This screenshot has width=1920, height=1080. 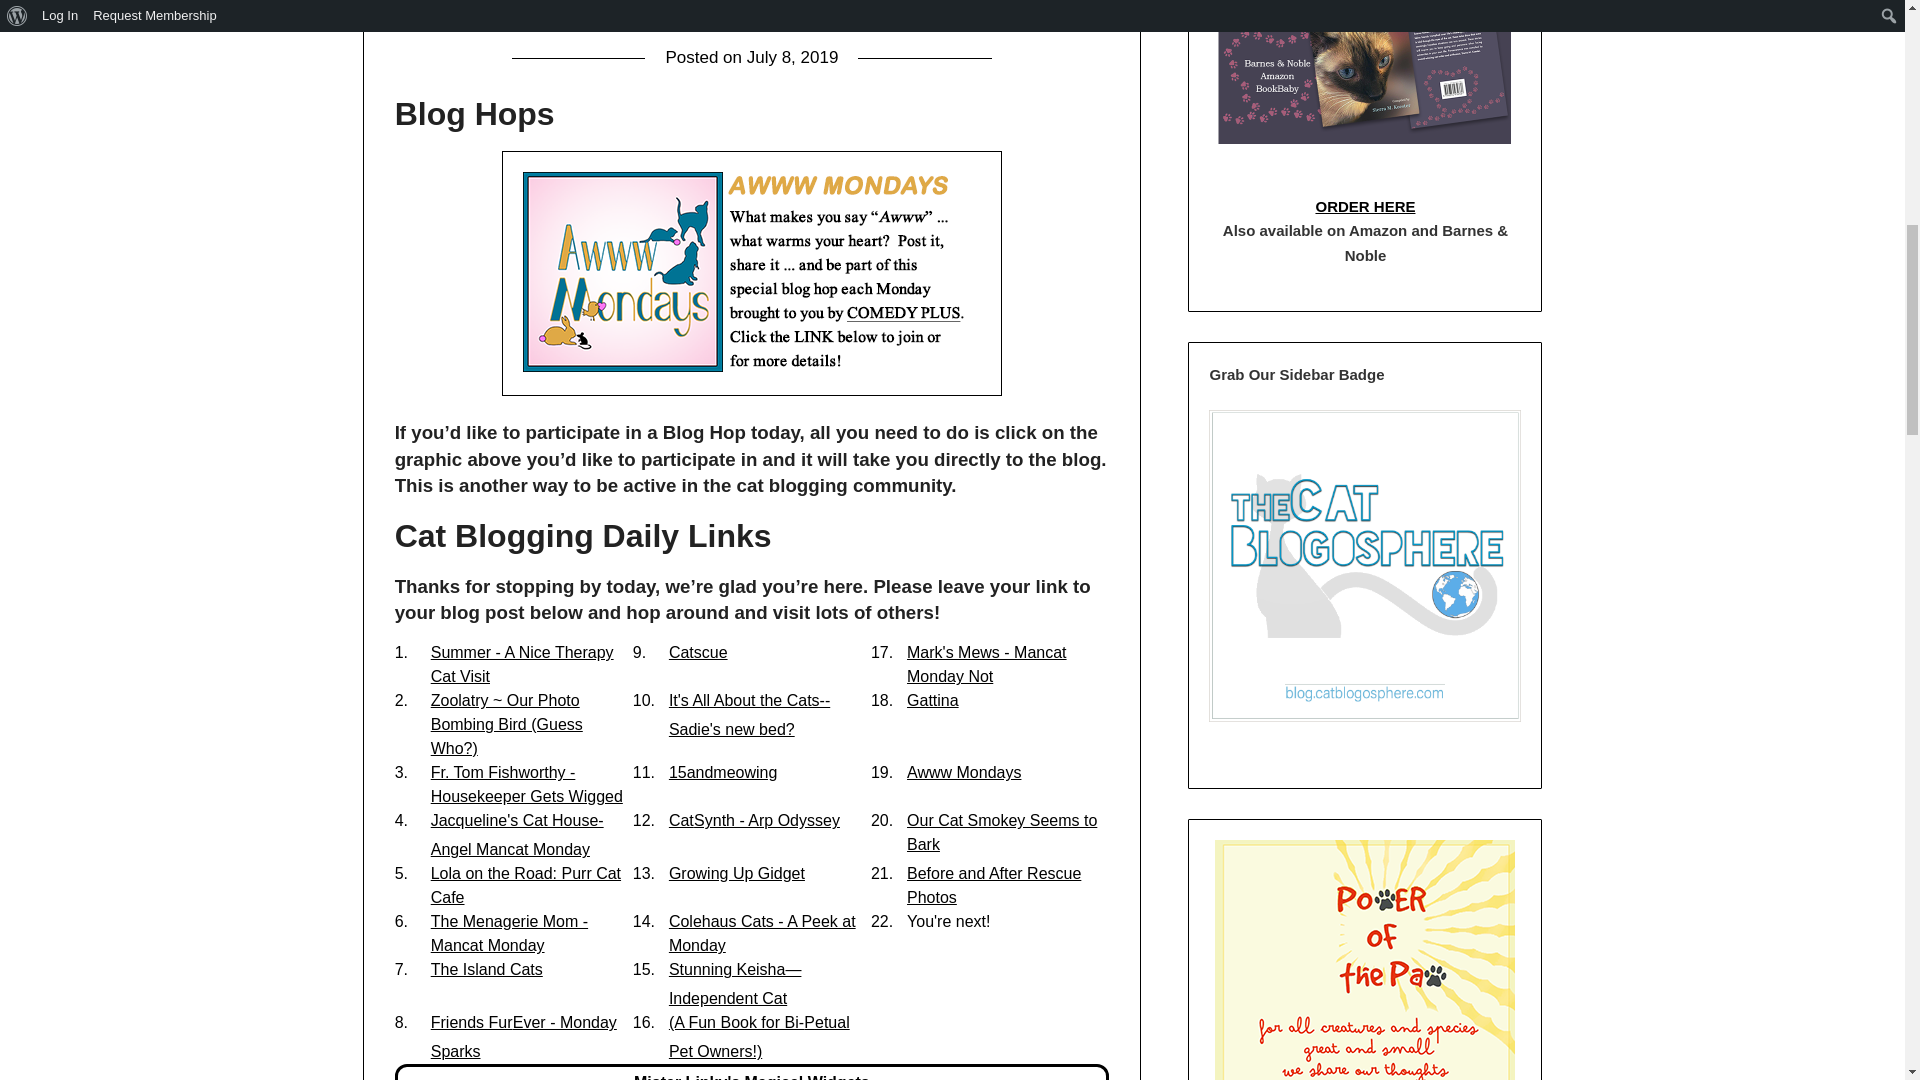 What do you see at coordinates (722, 772) in the screenshot?
I see `15andmeowing` at bounding box center [722, 772].